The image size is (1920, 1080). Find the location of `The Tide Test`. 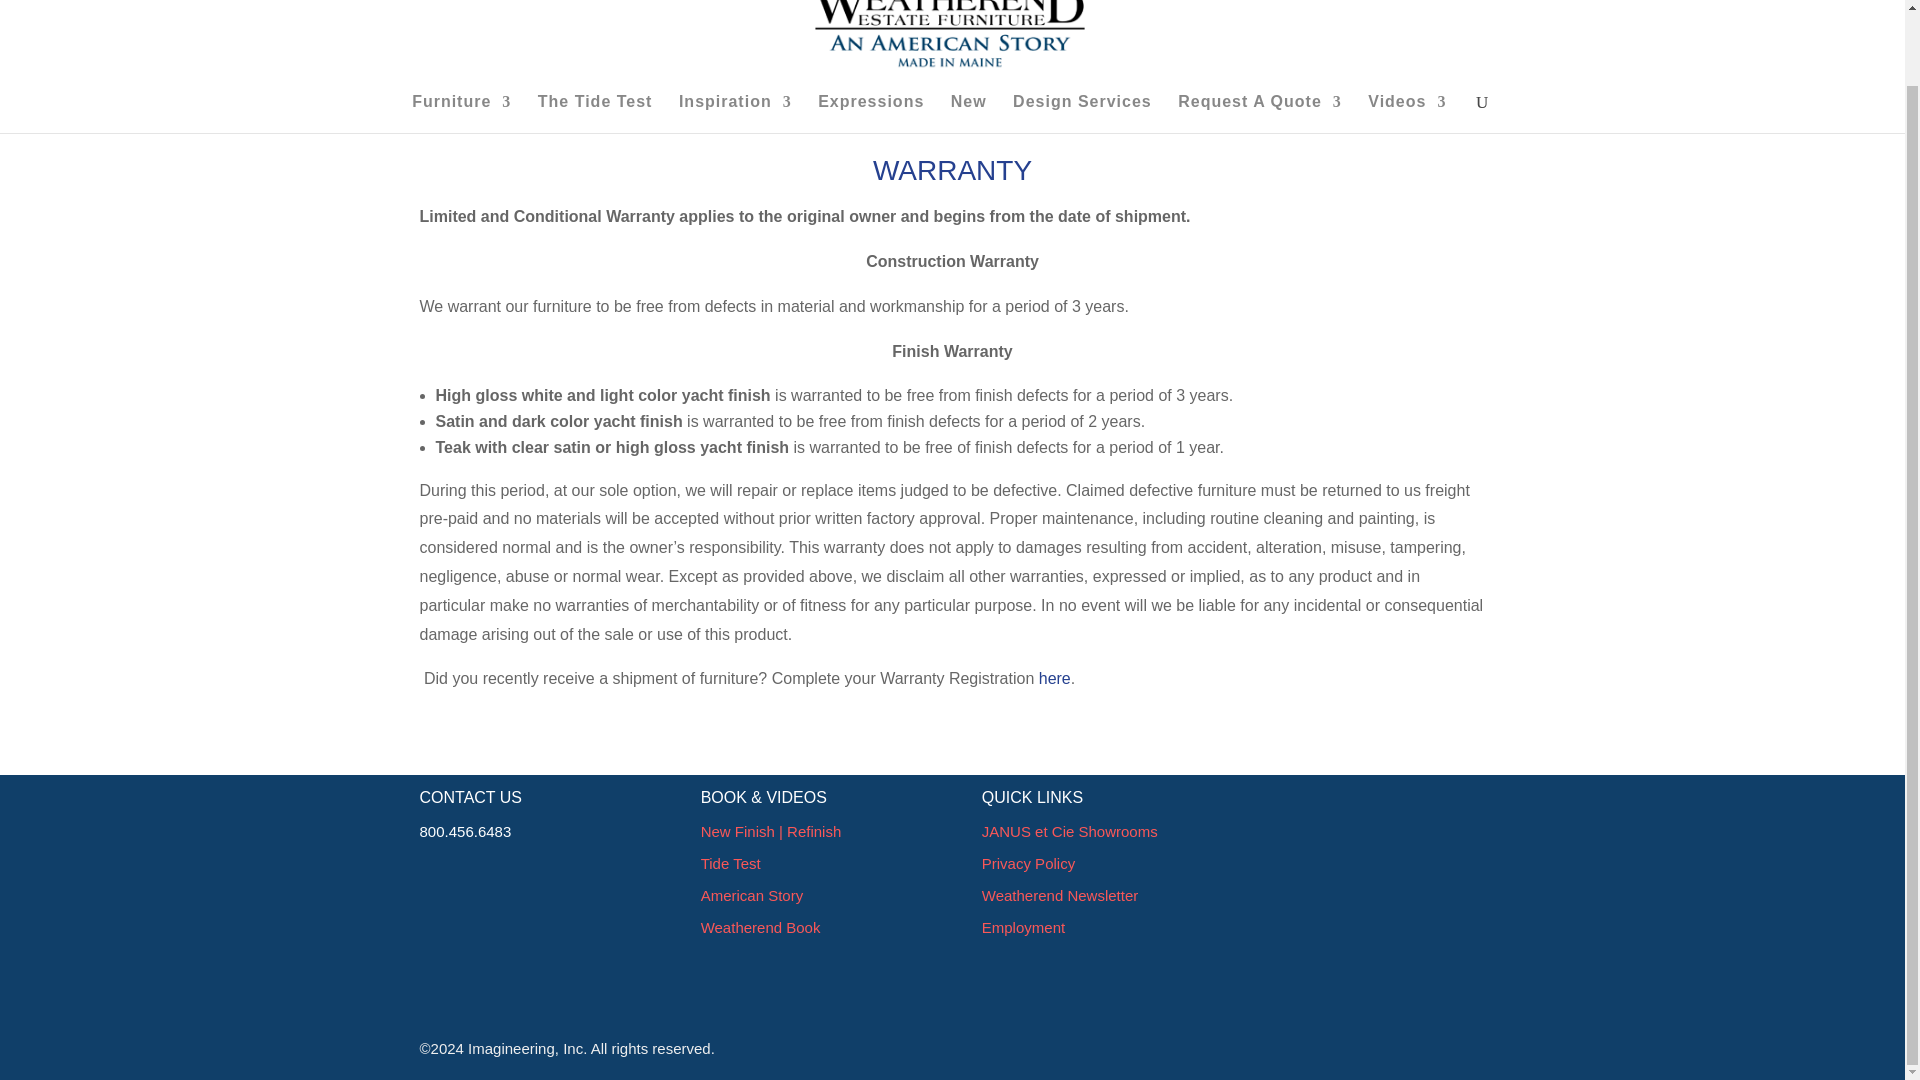

The Tide Test is located at coordinates (594, 114).